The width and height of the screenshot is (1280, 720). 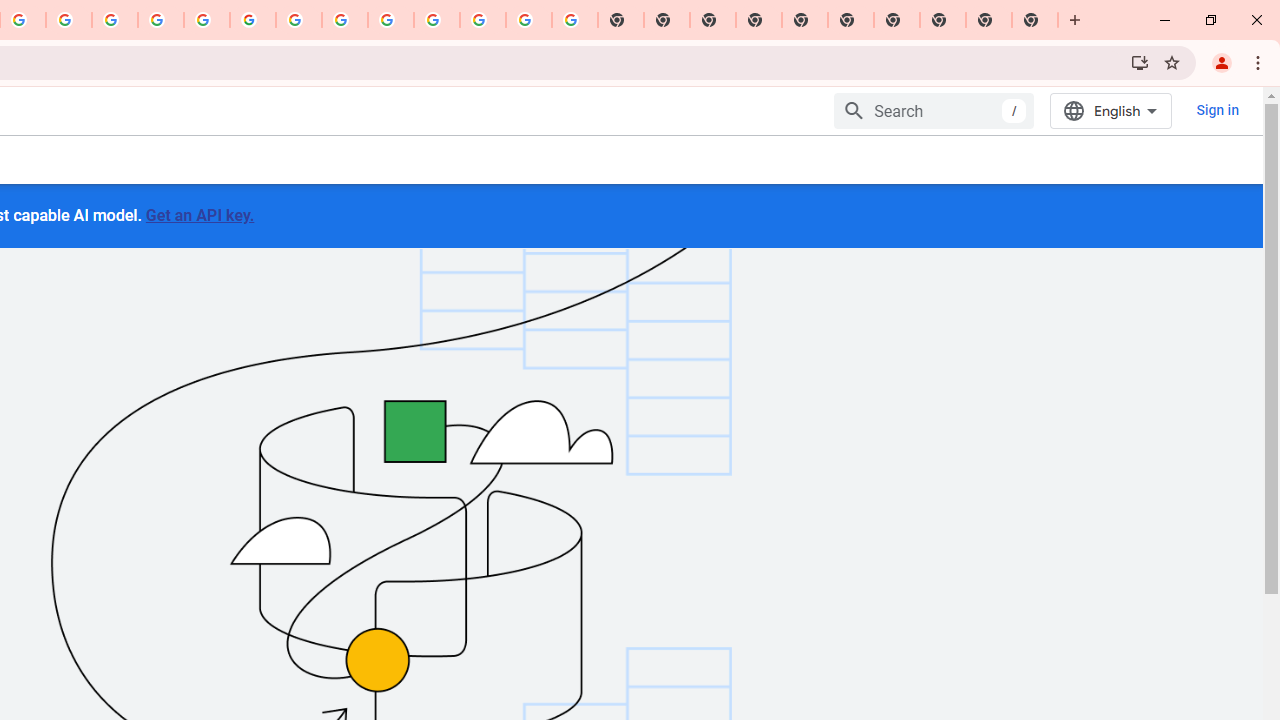 What do you see at coordinates (199, 214) in the screenshot?
I see `Get an API key.` at bounding box center [199, 214].